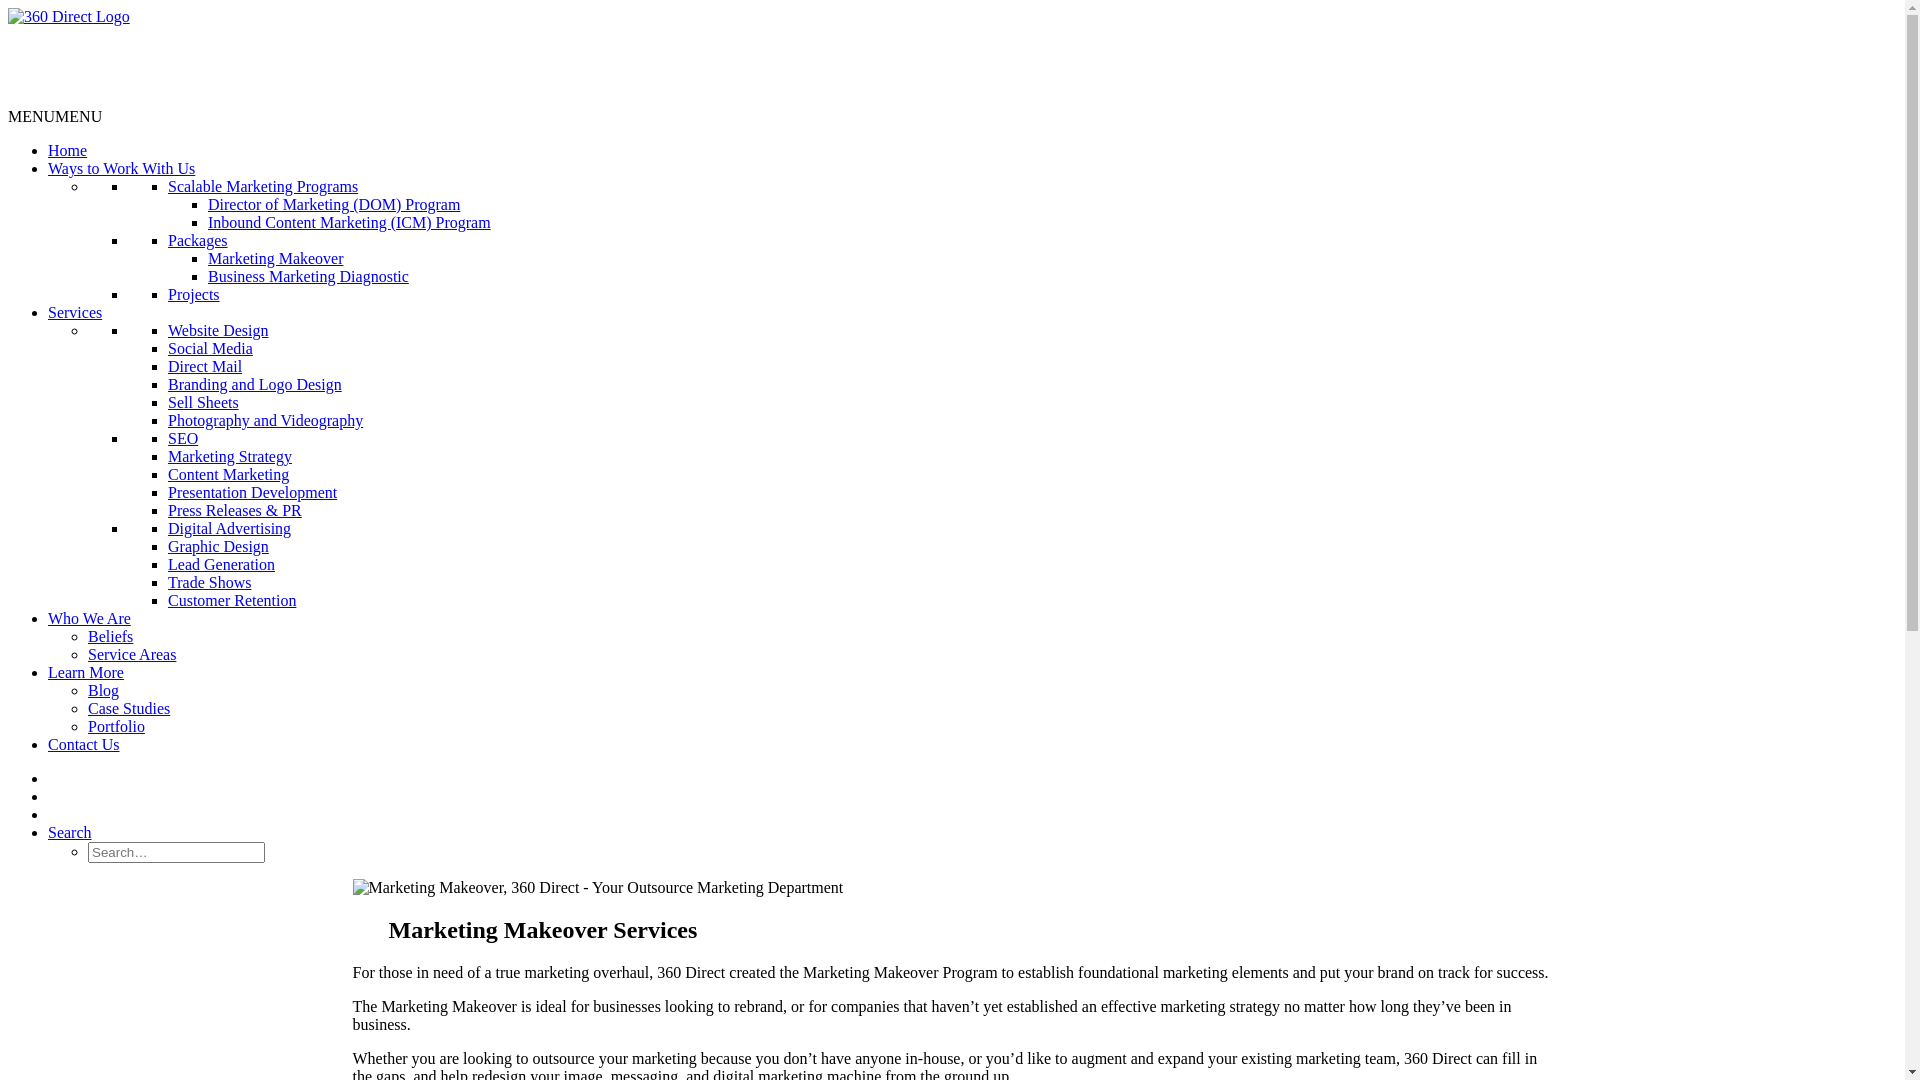  Describe the element at coordinates (70, 832) in the screenshot. I see `Search` at that location.